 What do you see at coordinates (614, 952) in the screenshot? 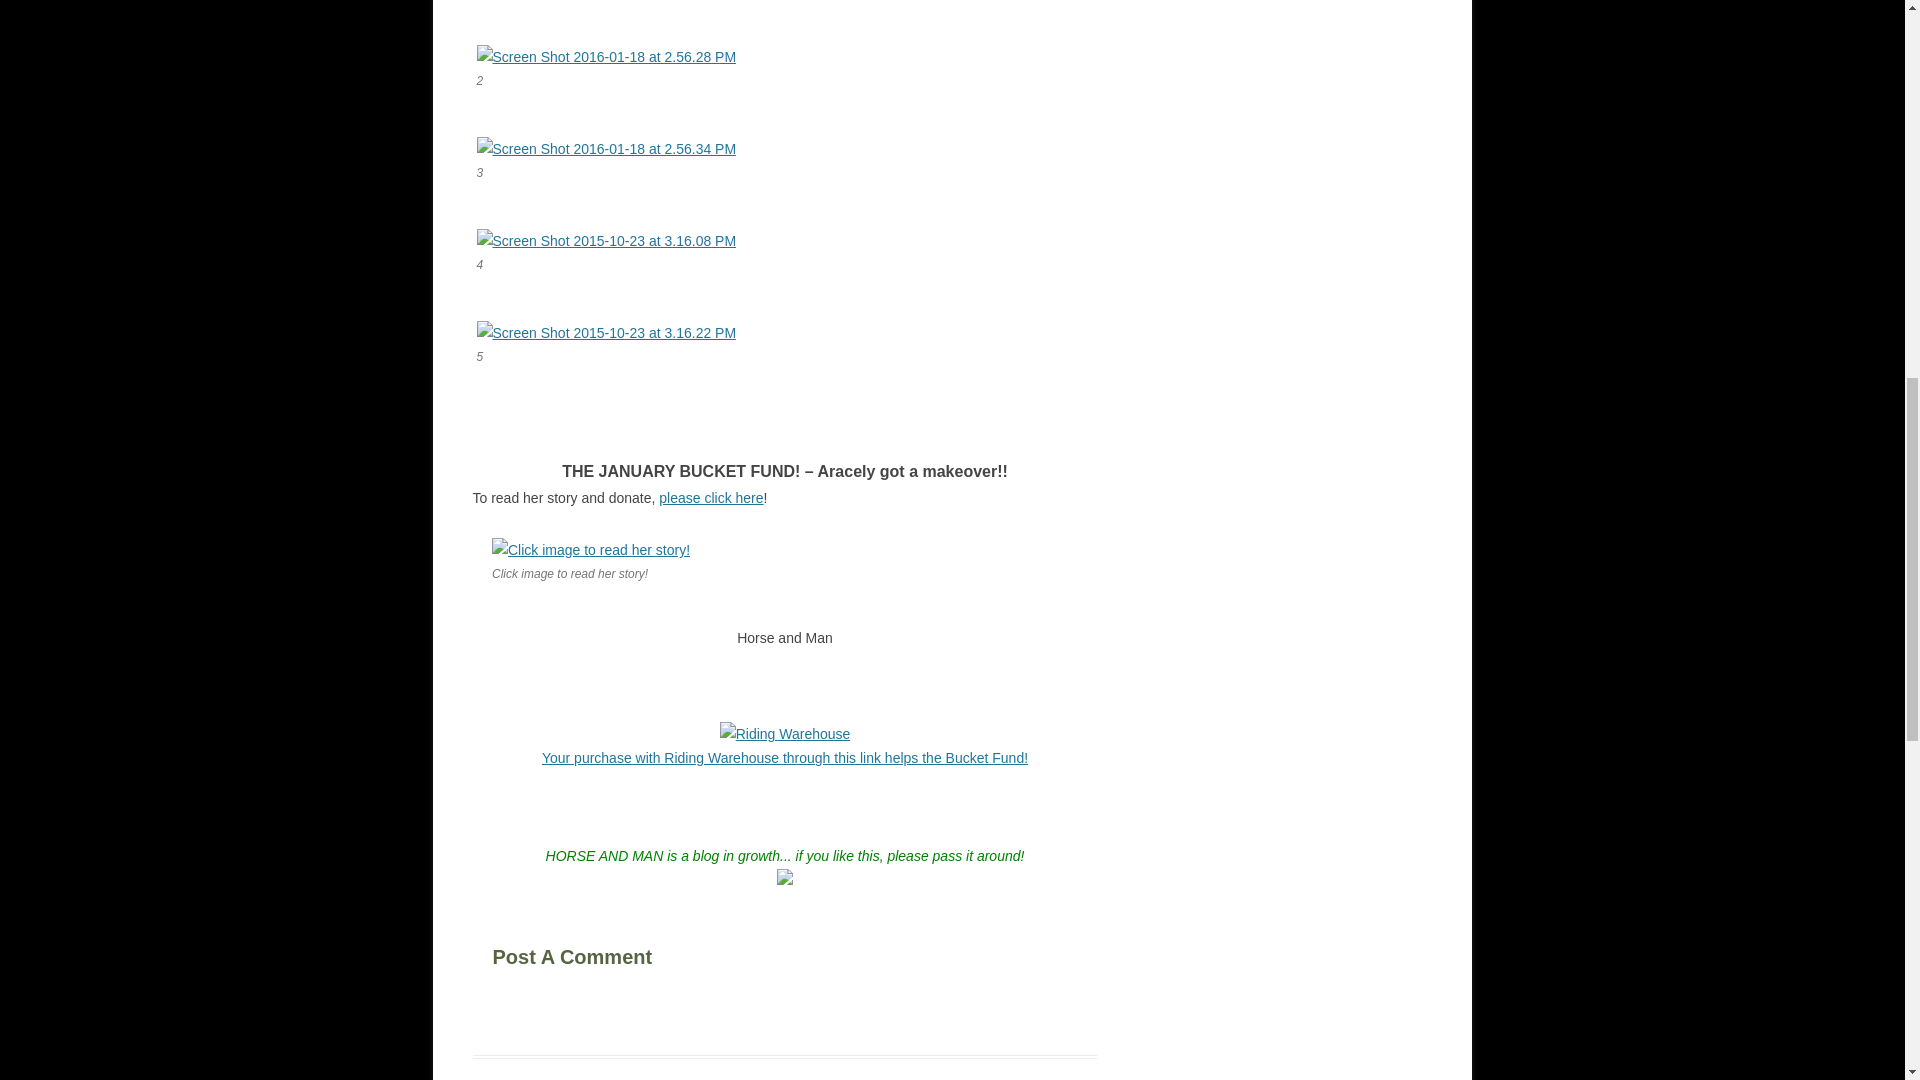
I see `Post A Comment` at bounding box center [614, 952].